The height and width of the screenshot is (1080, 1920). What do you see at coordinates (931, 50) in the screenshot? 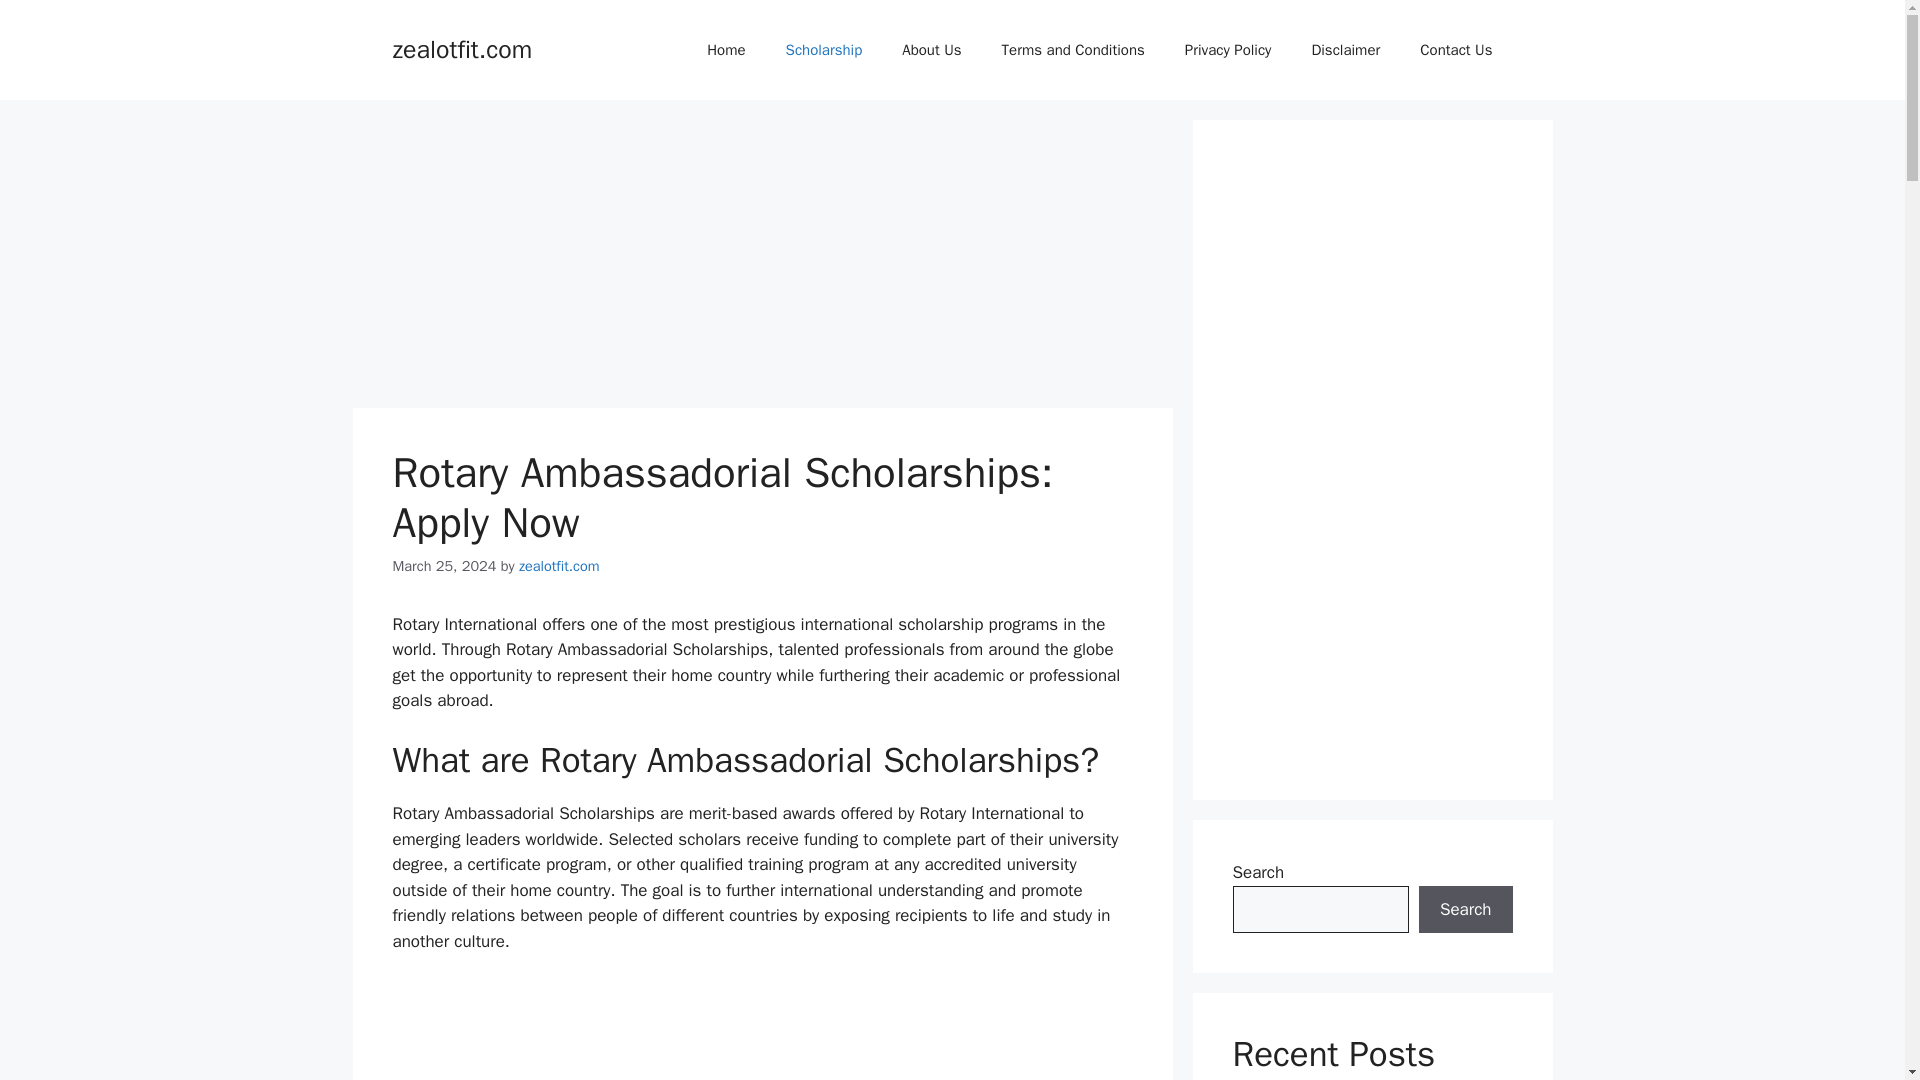
I see `About Us` at bounding box center [931, 50].